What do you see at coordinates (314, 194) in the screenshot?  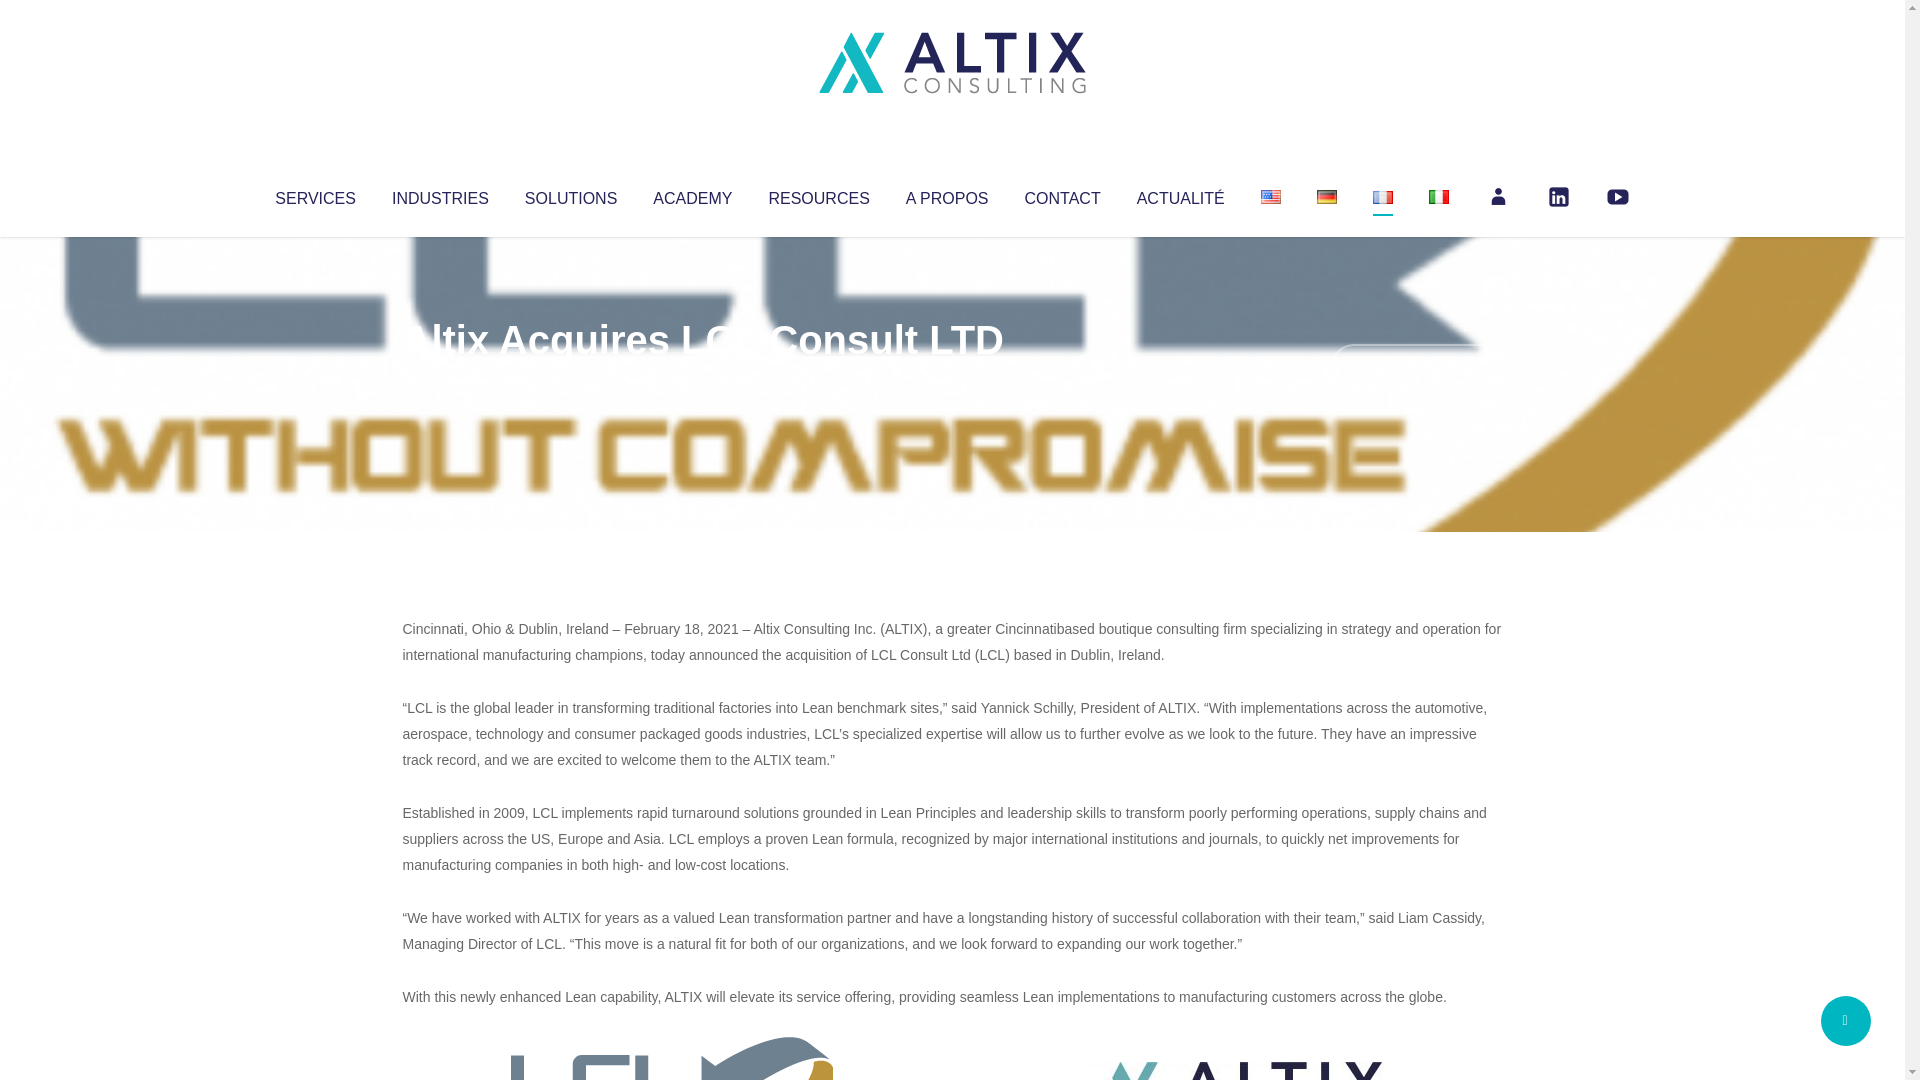 I see `SERVICES` at bounding box center [314, 194].